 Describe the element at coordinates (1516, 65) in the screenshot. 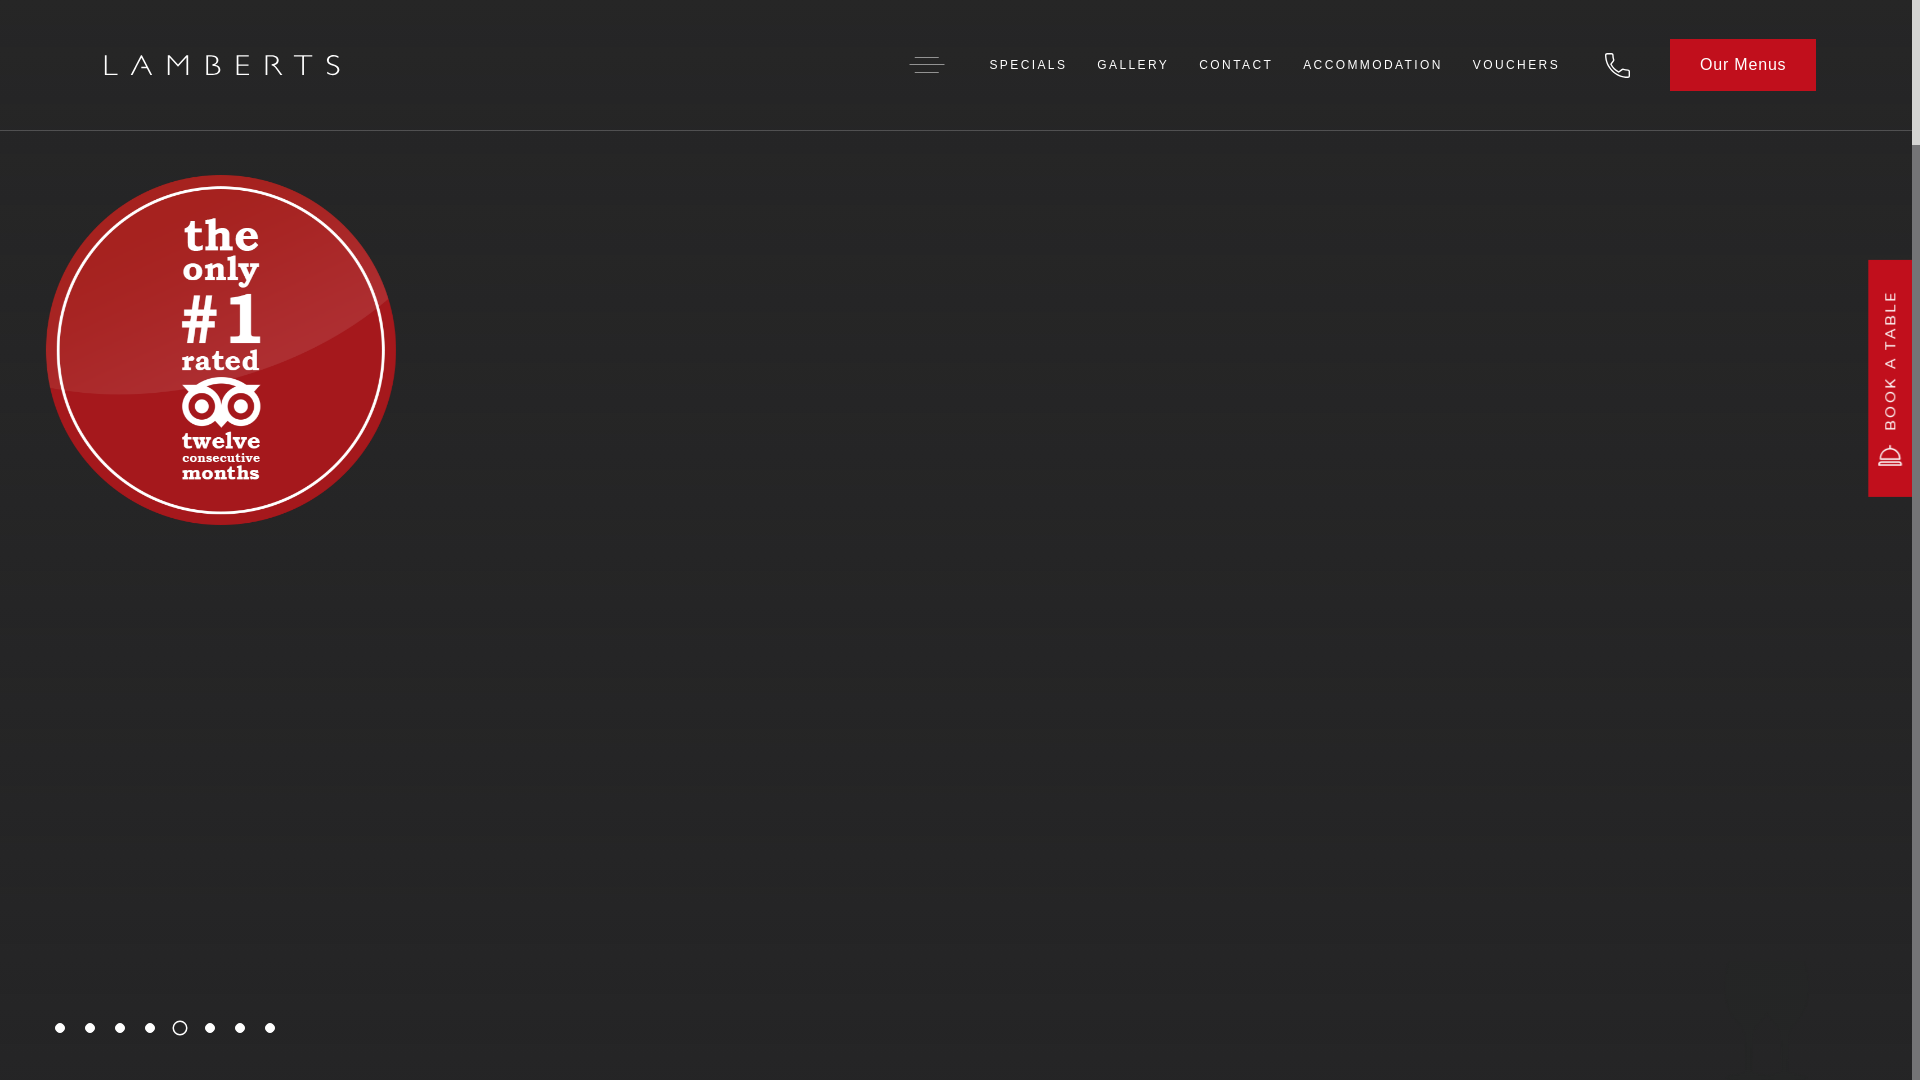

I see `VOUCHERS` at that location.